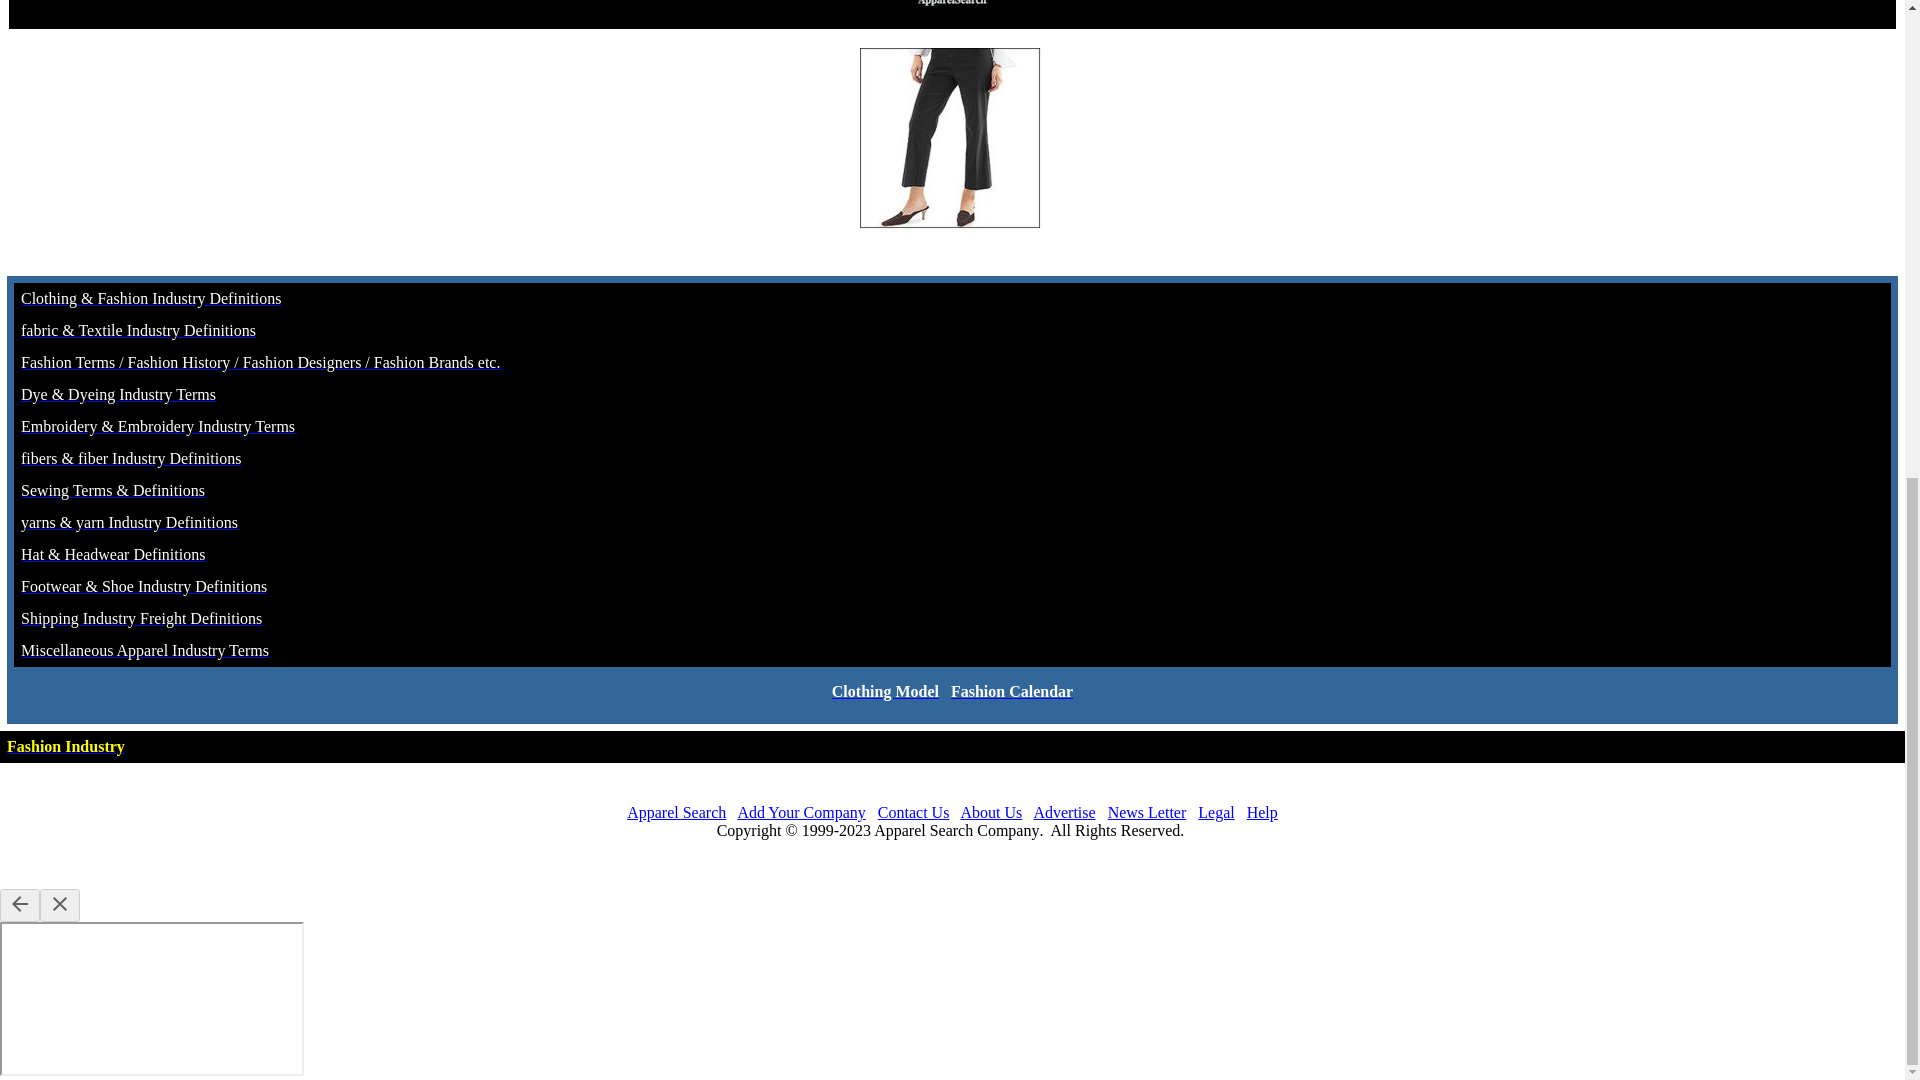 This screenshot has height=1080, width=1920. What do you see at coordinates (202, 522) in the screenshot?
I see `Definitions` at bounding box center [202, 522].